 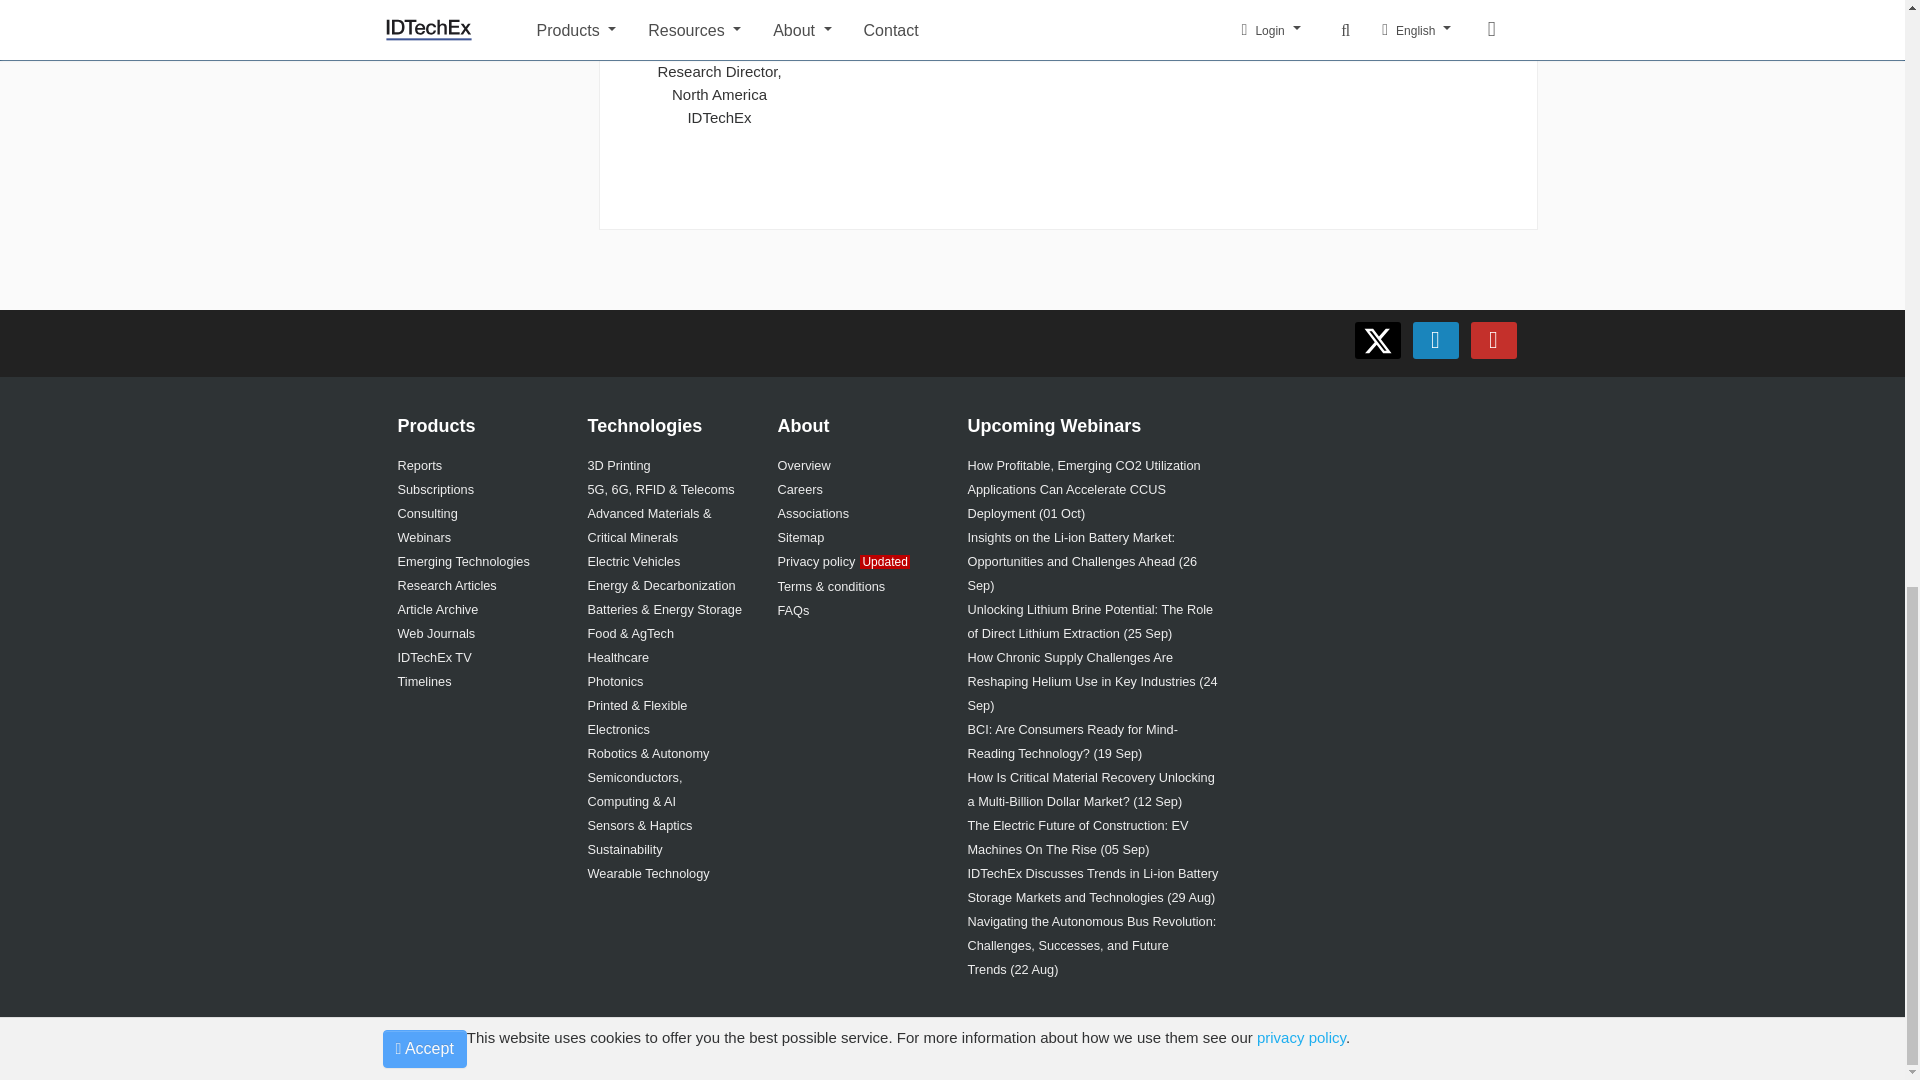 What do you see at coordinates (615, 681) in the screenshot?
I see `Photonics` at bounding box center [615, 681].